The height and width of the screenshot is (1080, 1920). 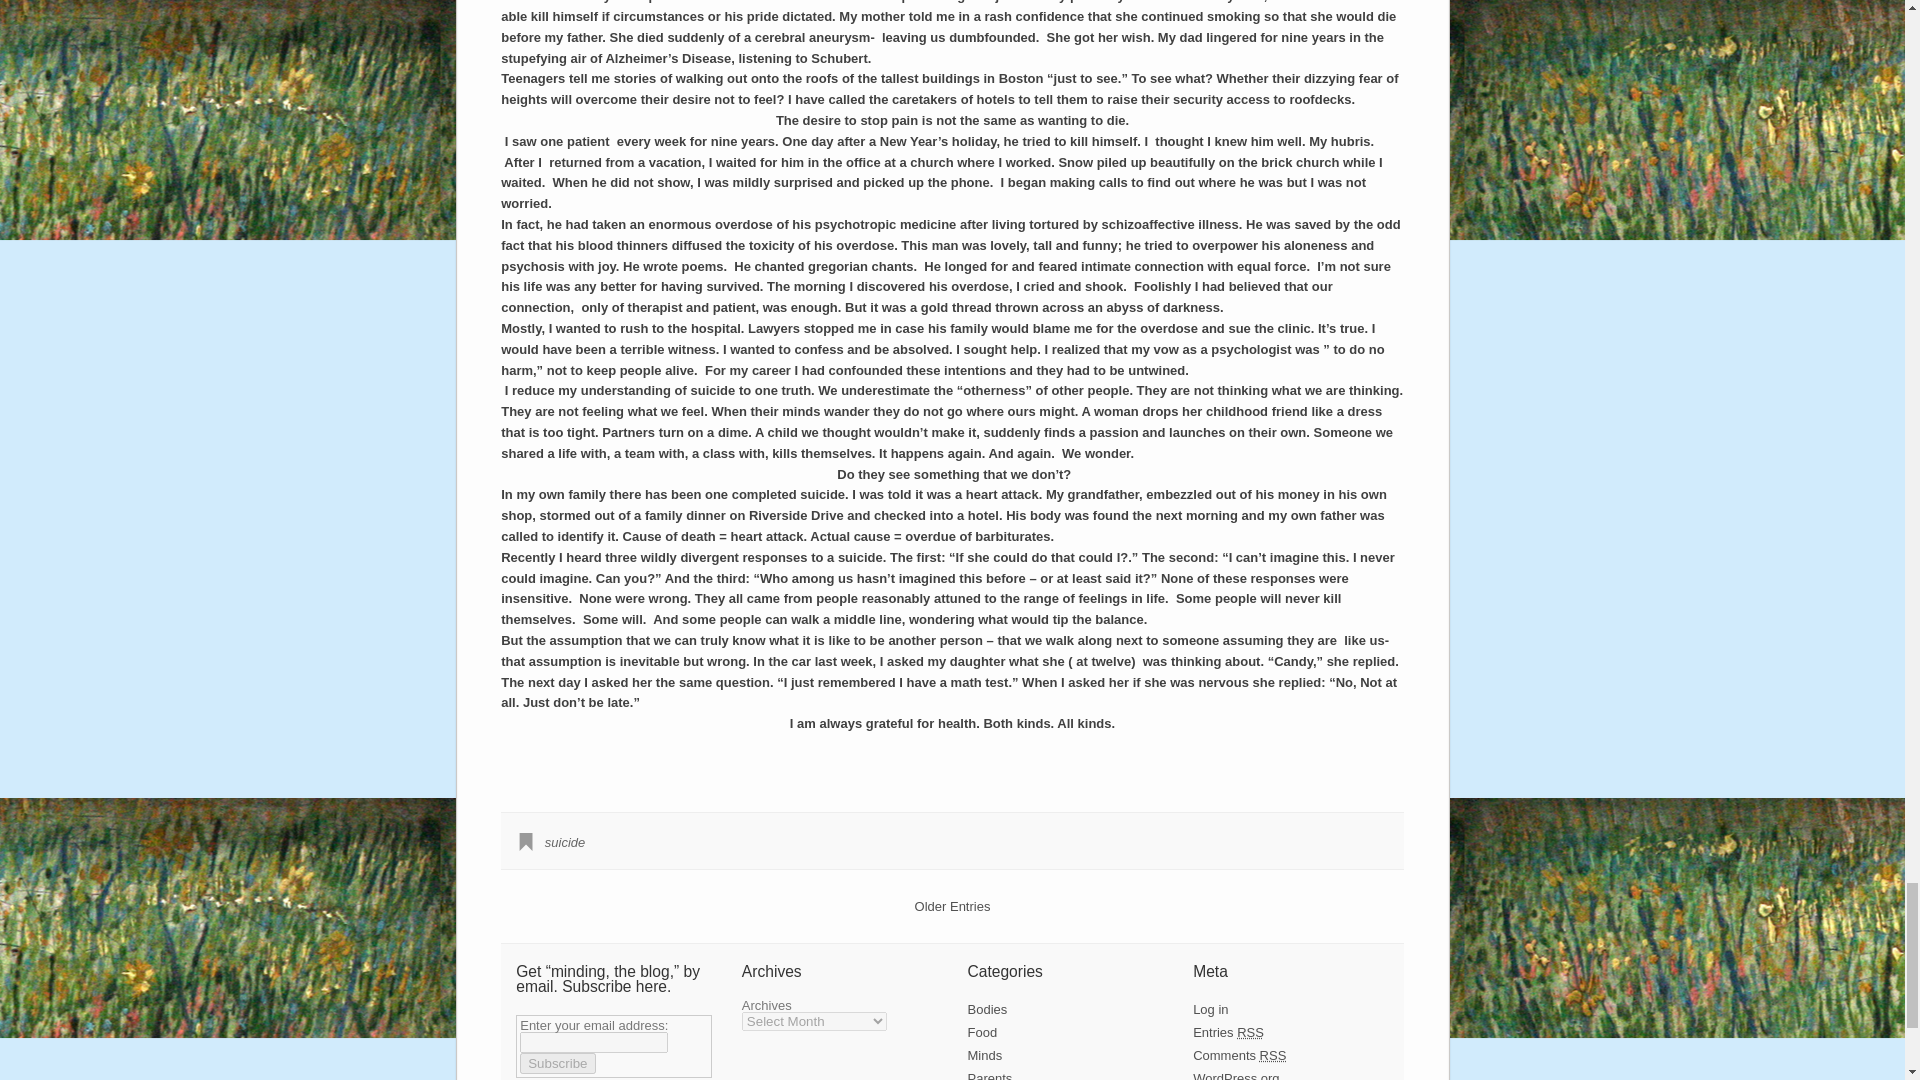 What do you see at coordinates (1250, 1032) in the screenshot?
I see `Really Simple Syndication` at bounding box center [1250, 1032].